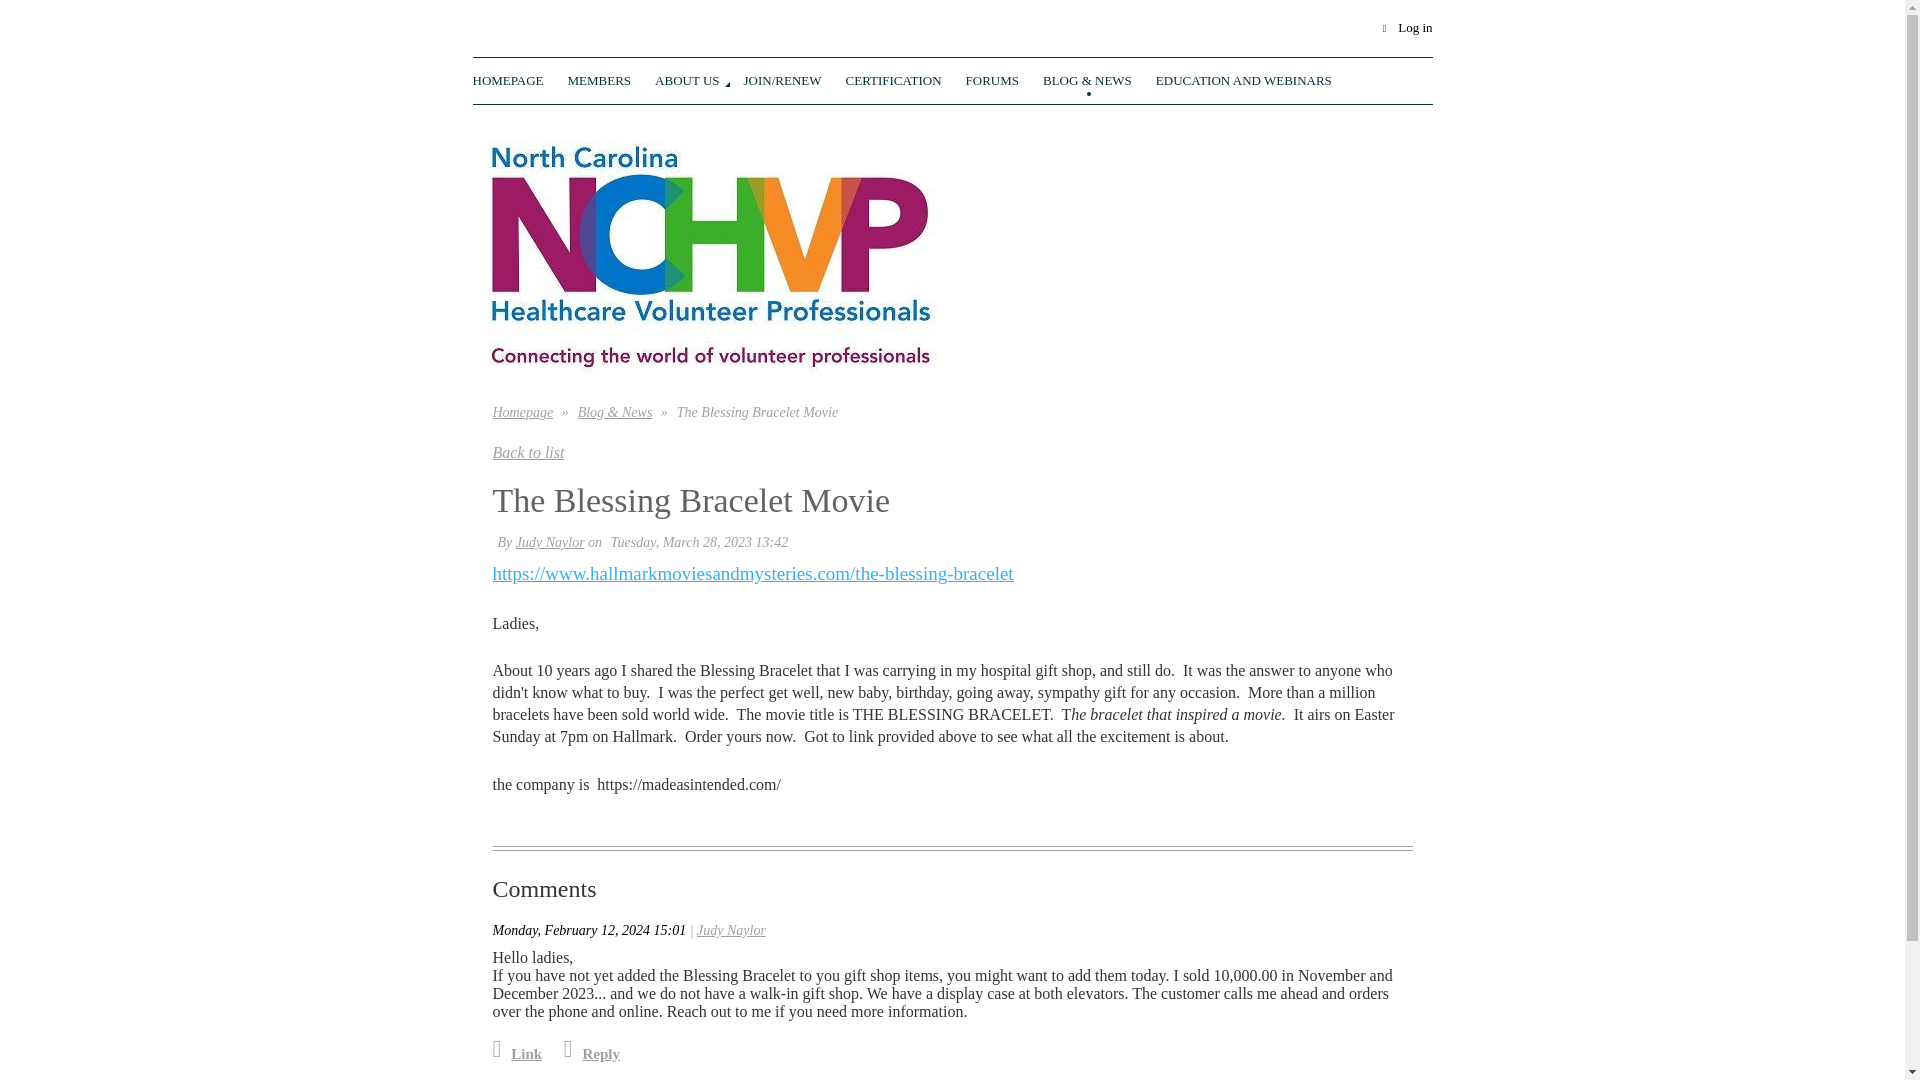 The height and width of the screenshot is (1080, 1920). Describe the element at coordinates (528, 452) in the screenshot. I see `Back to list` at that location.